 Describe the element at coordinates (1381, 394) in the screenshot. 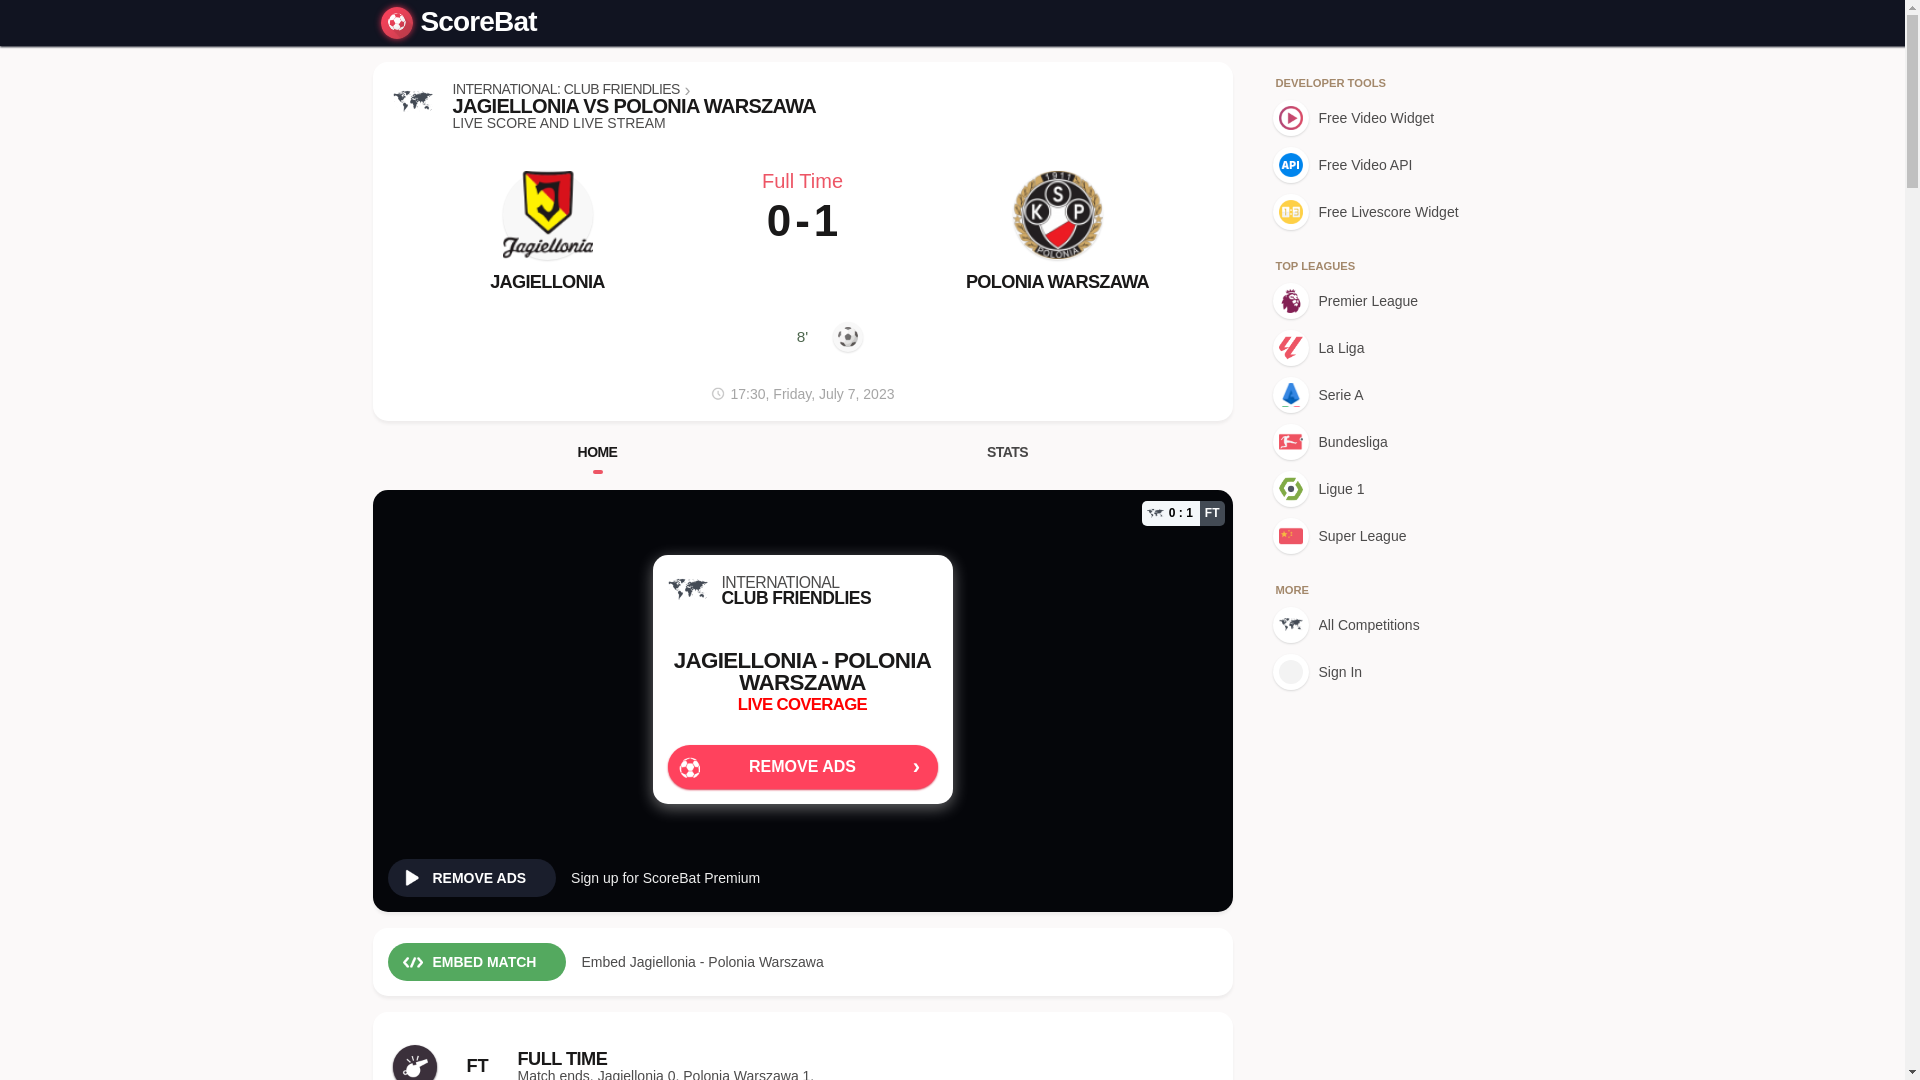

I see `Serie A` at that location.